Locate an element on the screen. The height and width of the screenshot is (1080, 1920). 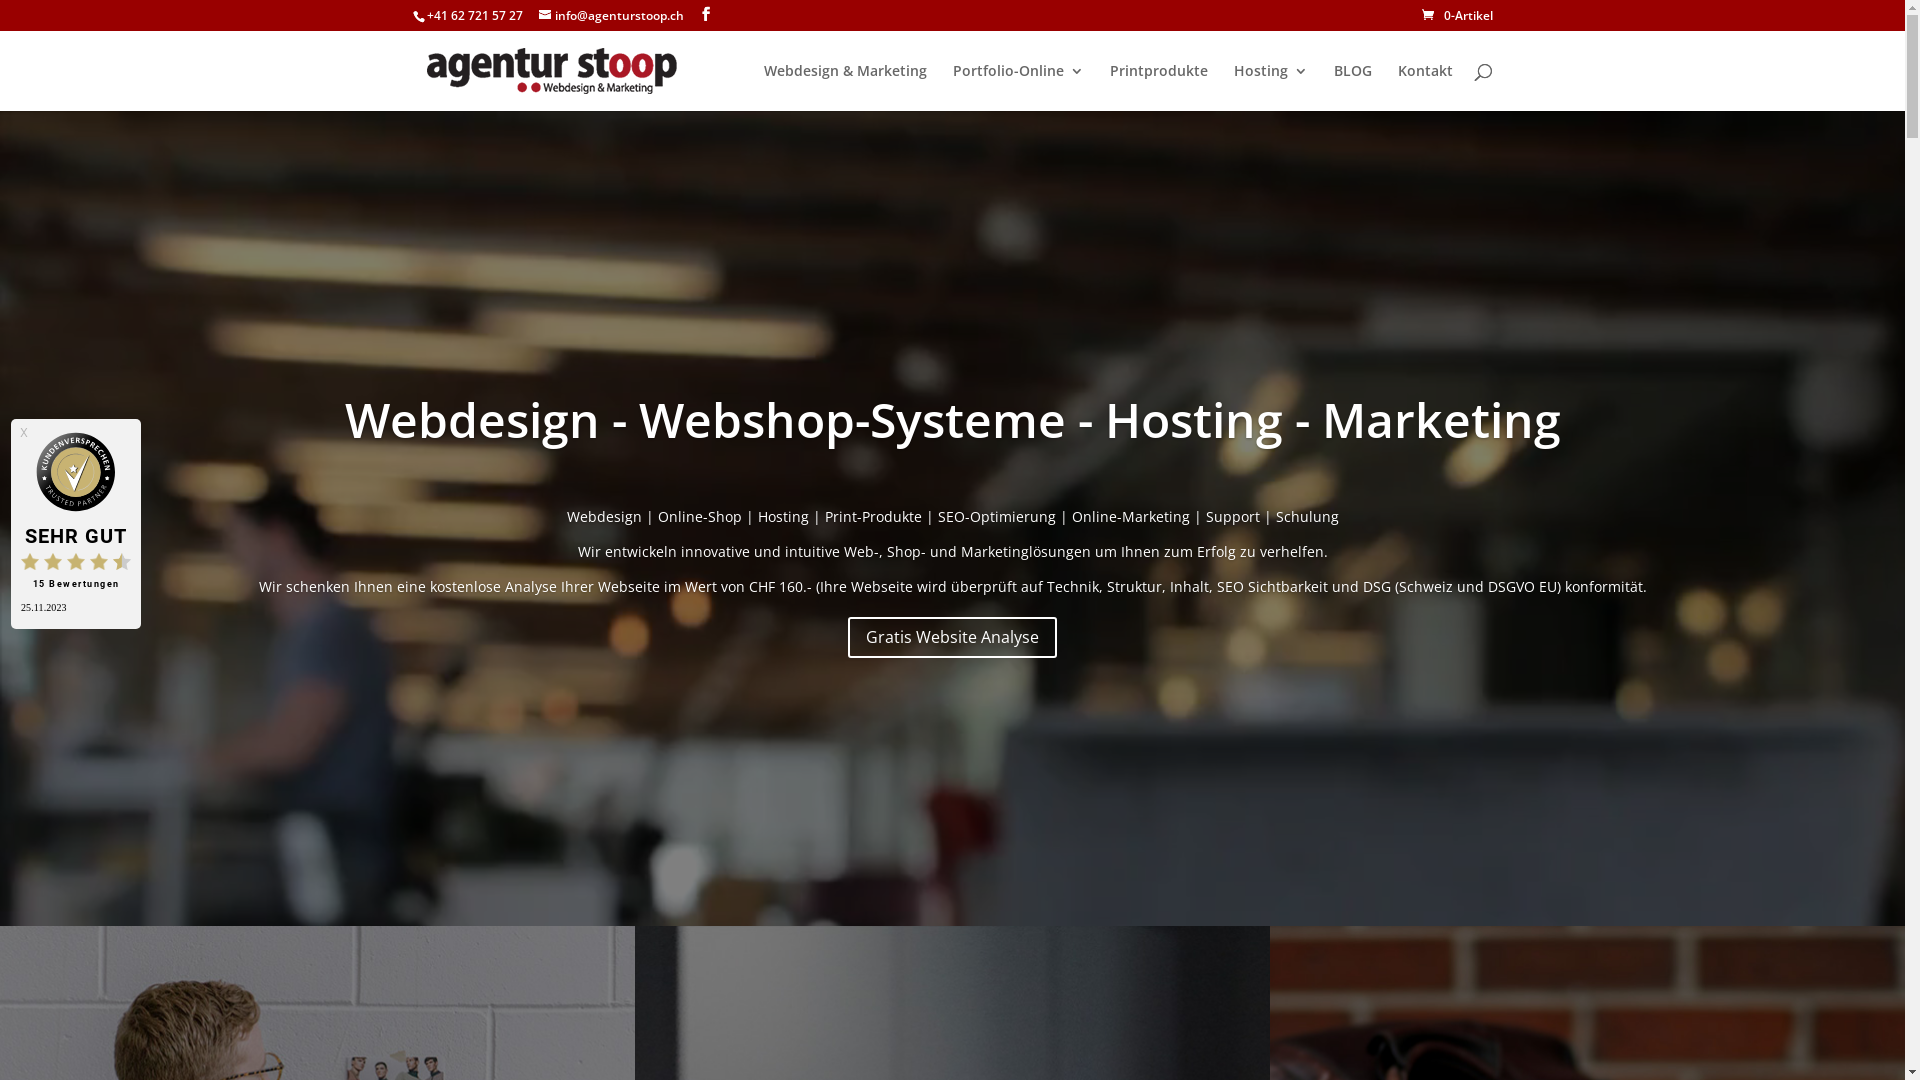
Hosting is located at coordinates (784, 516).